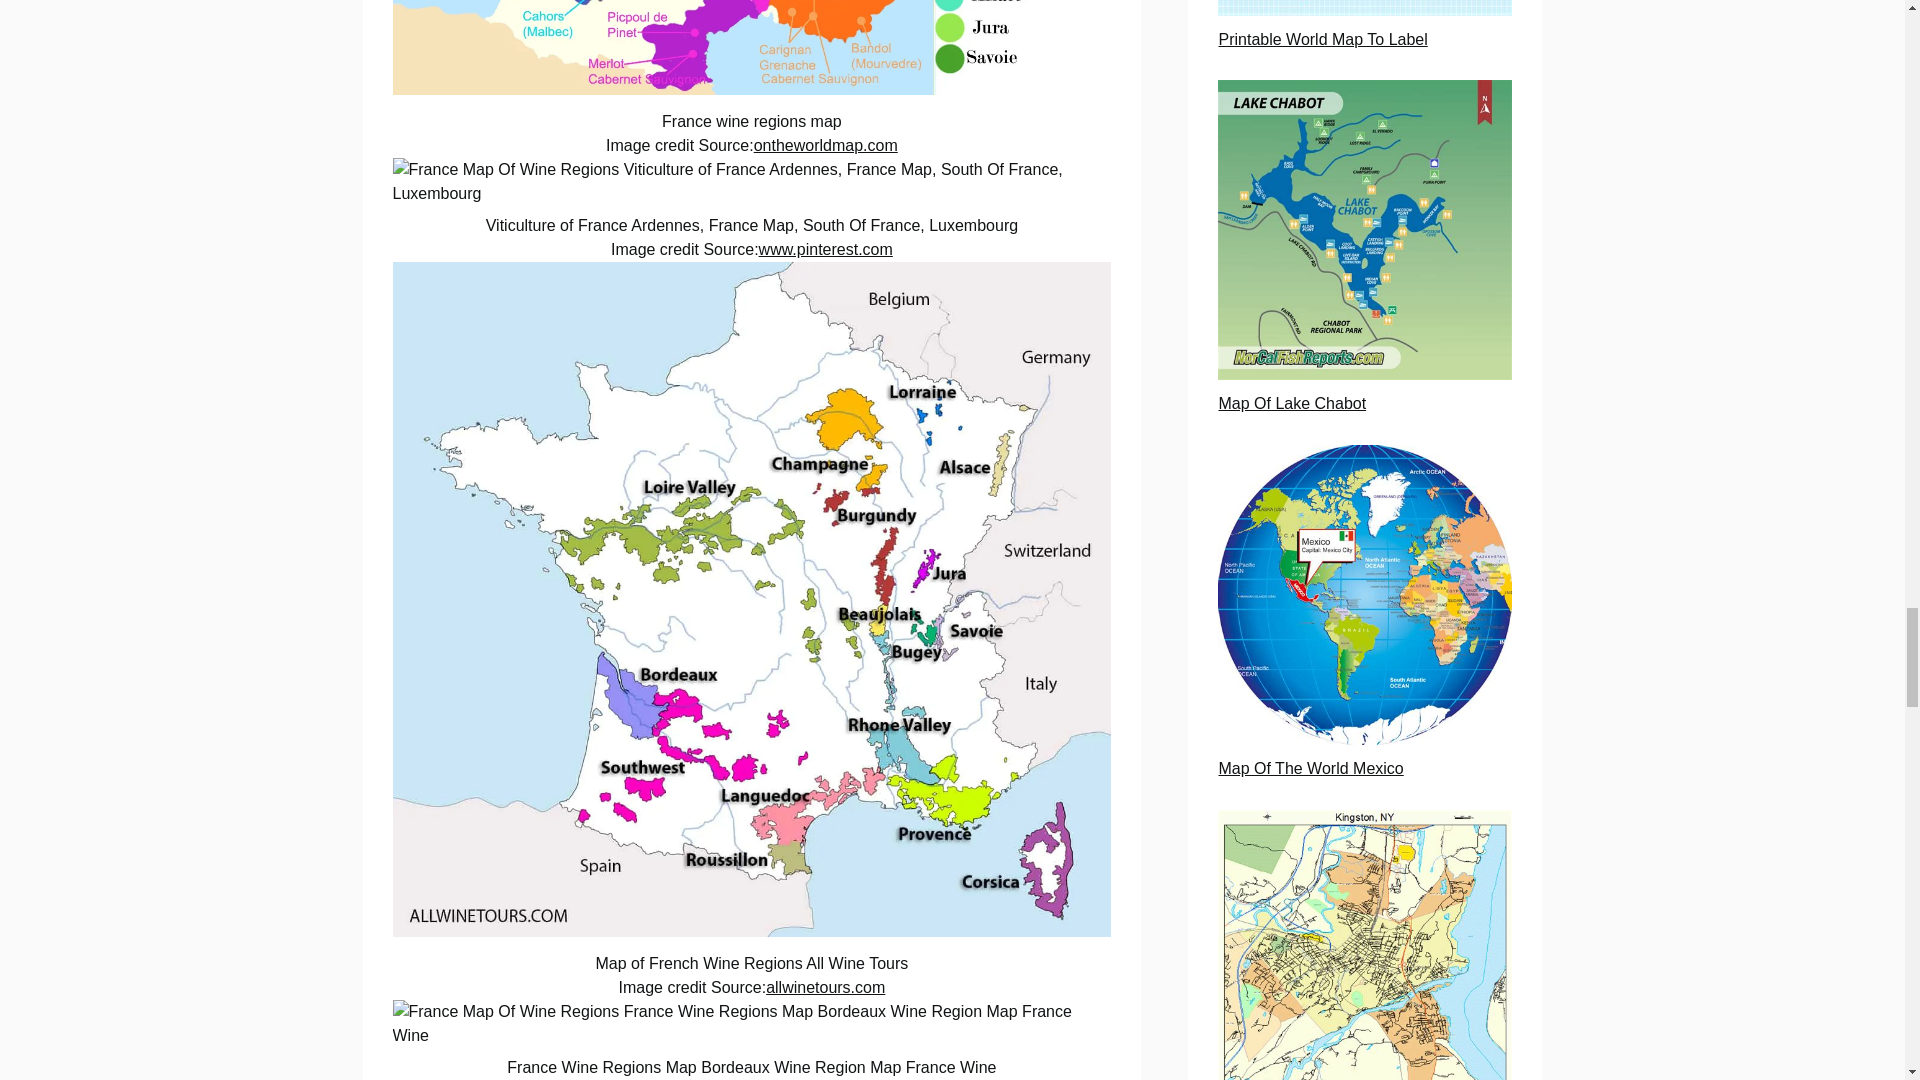 The width and height of the screenshot is (1920, 1080). What do you see at coordinates (826, 986) in the screenshot?
I see `allwinetours.com` at bounding box center [826, 986].